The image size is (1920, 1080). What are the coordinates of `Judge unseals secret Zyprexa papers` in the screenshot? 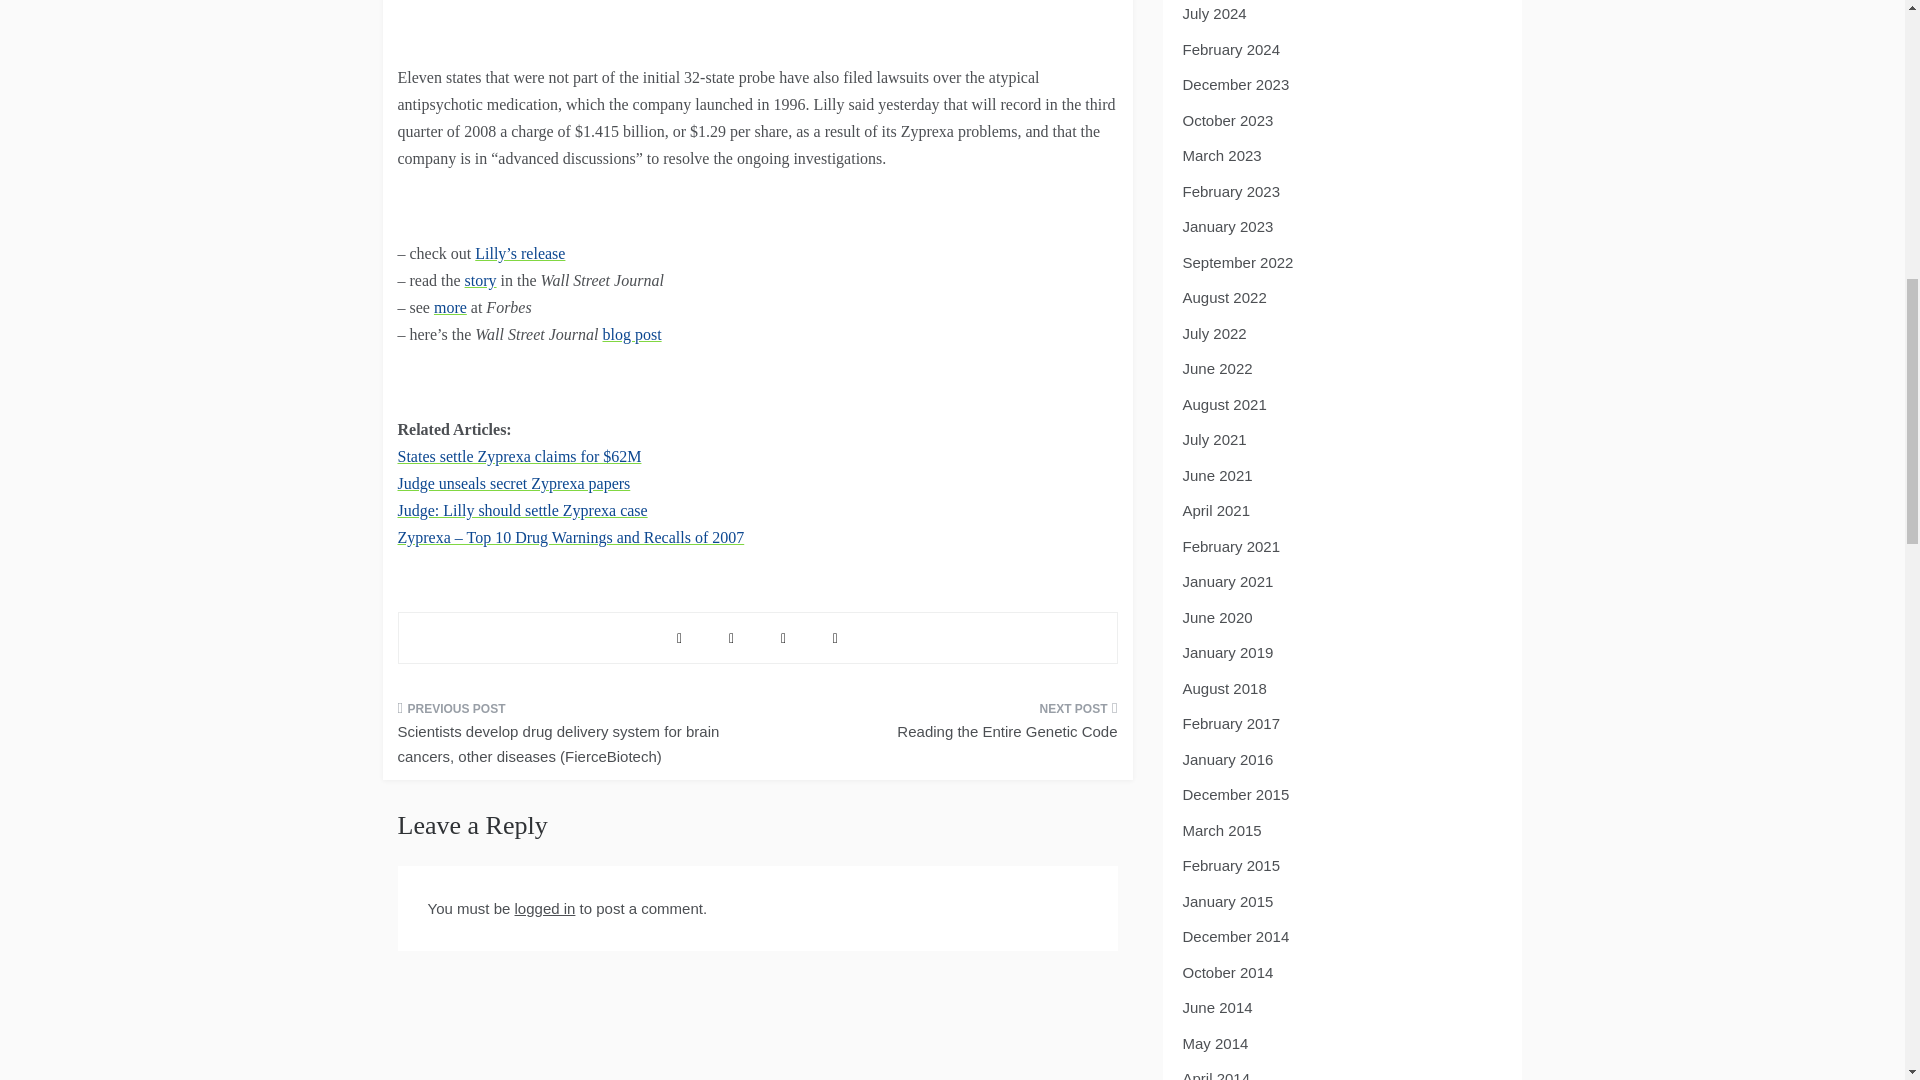 It's located at (514, 484).